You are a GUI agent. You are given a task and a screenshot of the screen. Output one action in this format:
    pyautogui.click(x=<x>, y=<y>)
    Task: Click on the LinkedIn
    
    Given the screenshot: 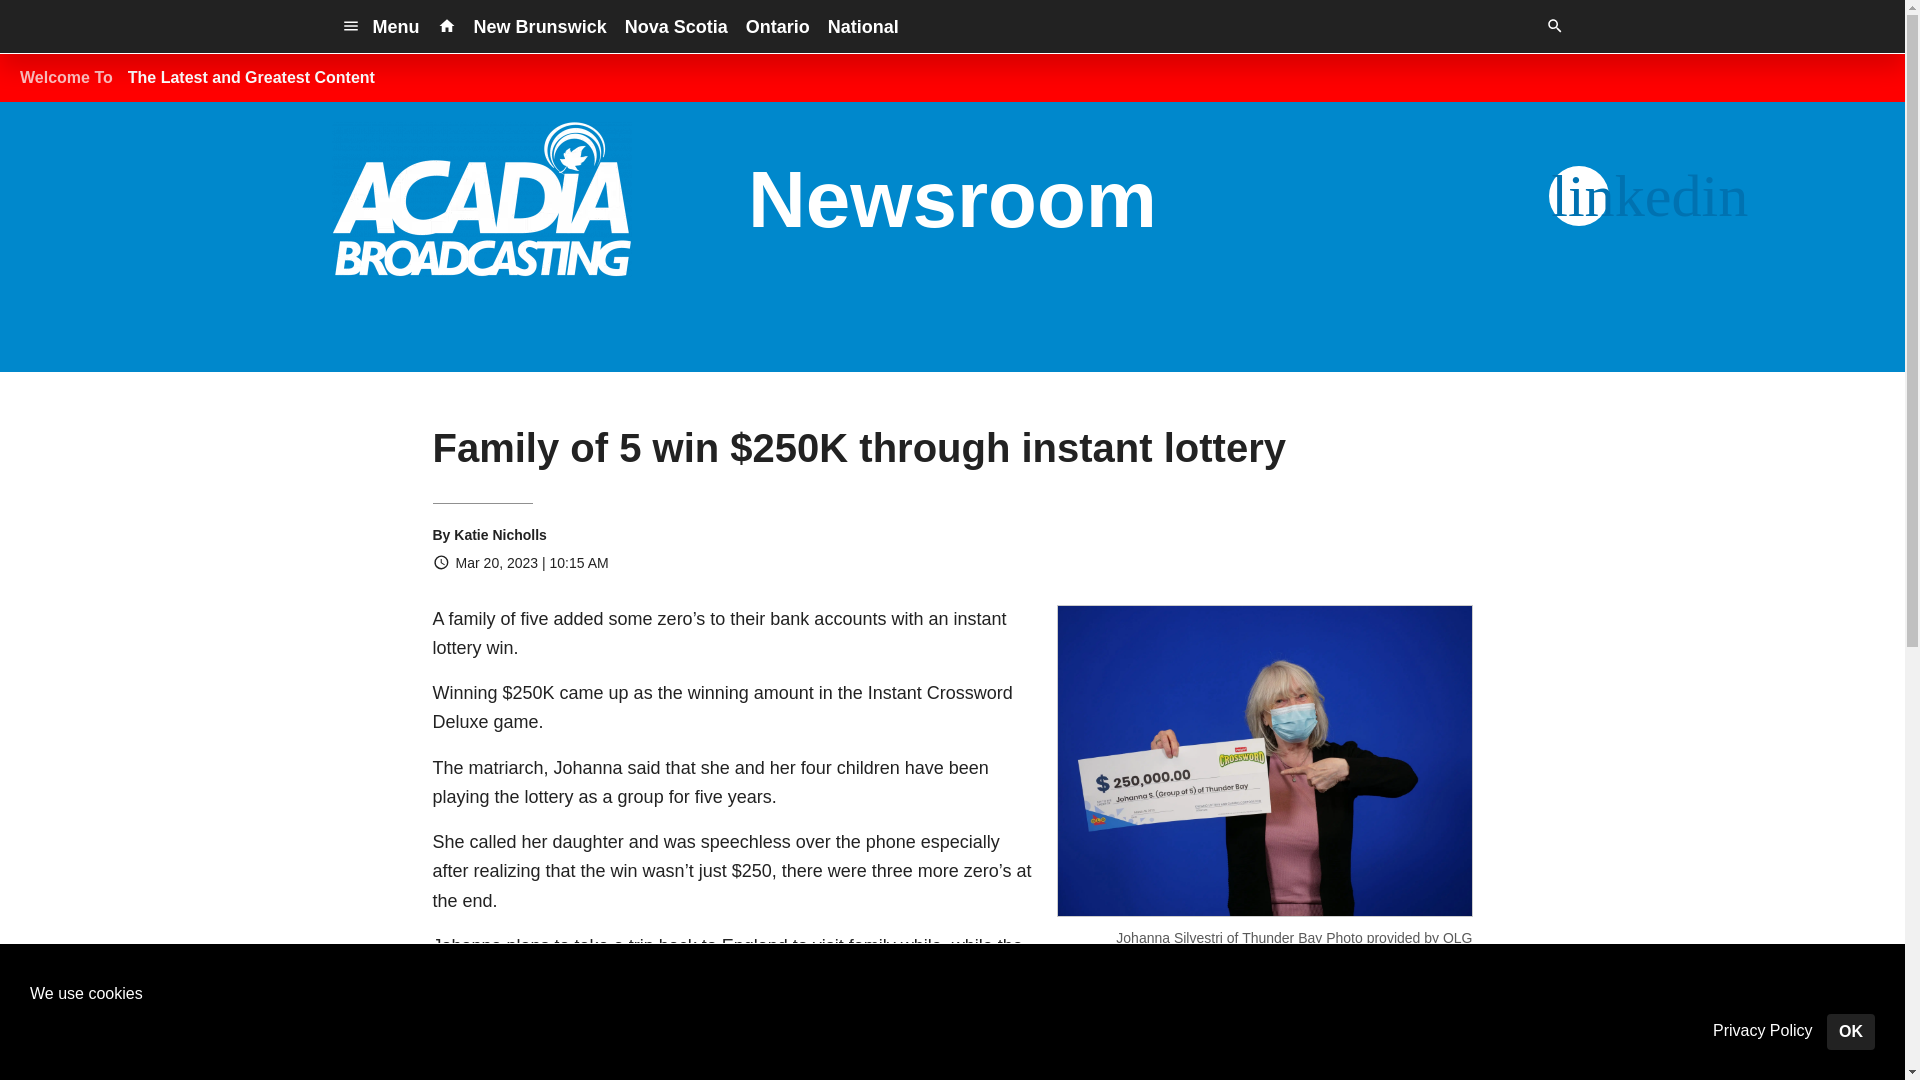 What is the action you would take?
    pyautogui.click(x=1579, y=196)
    